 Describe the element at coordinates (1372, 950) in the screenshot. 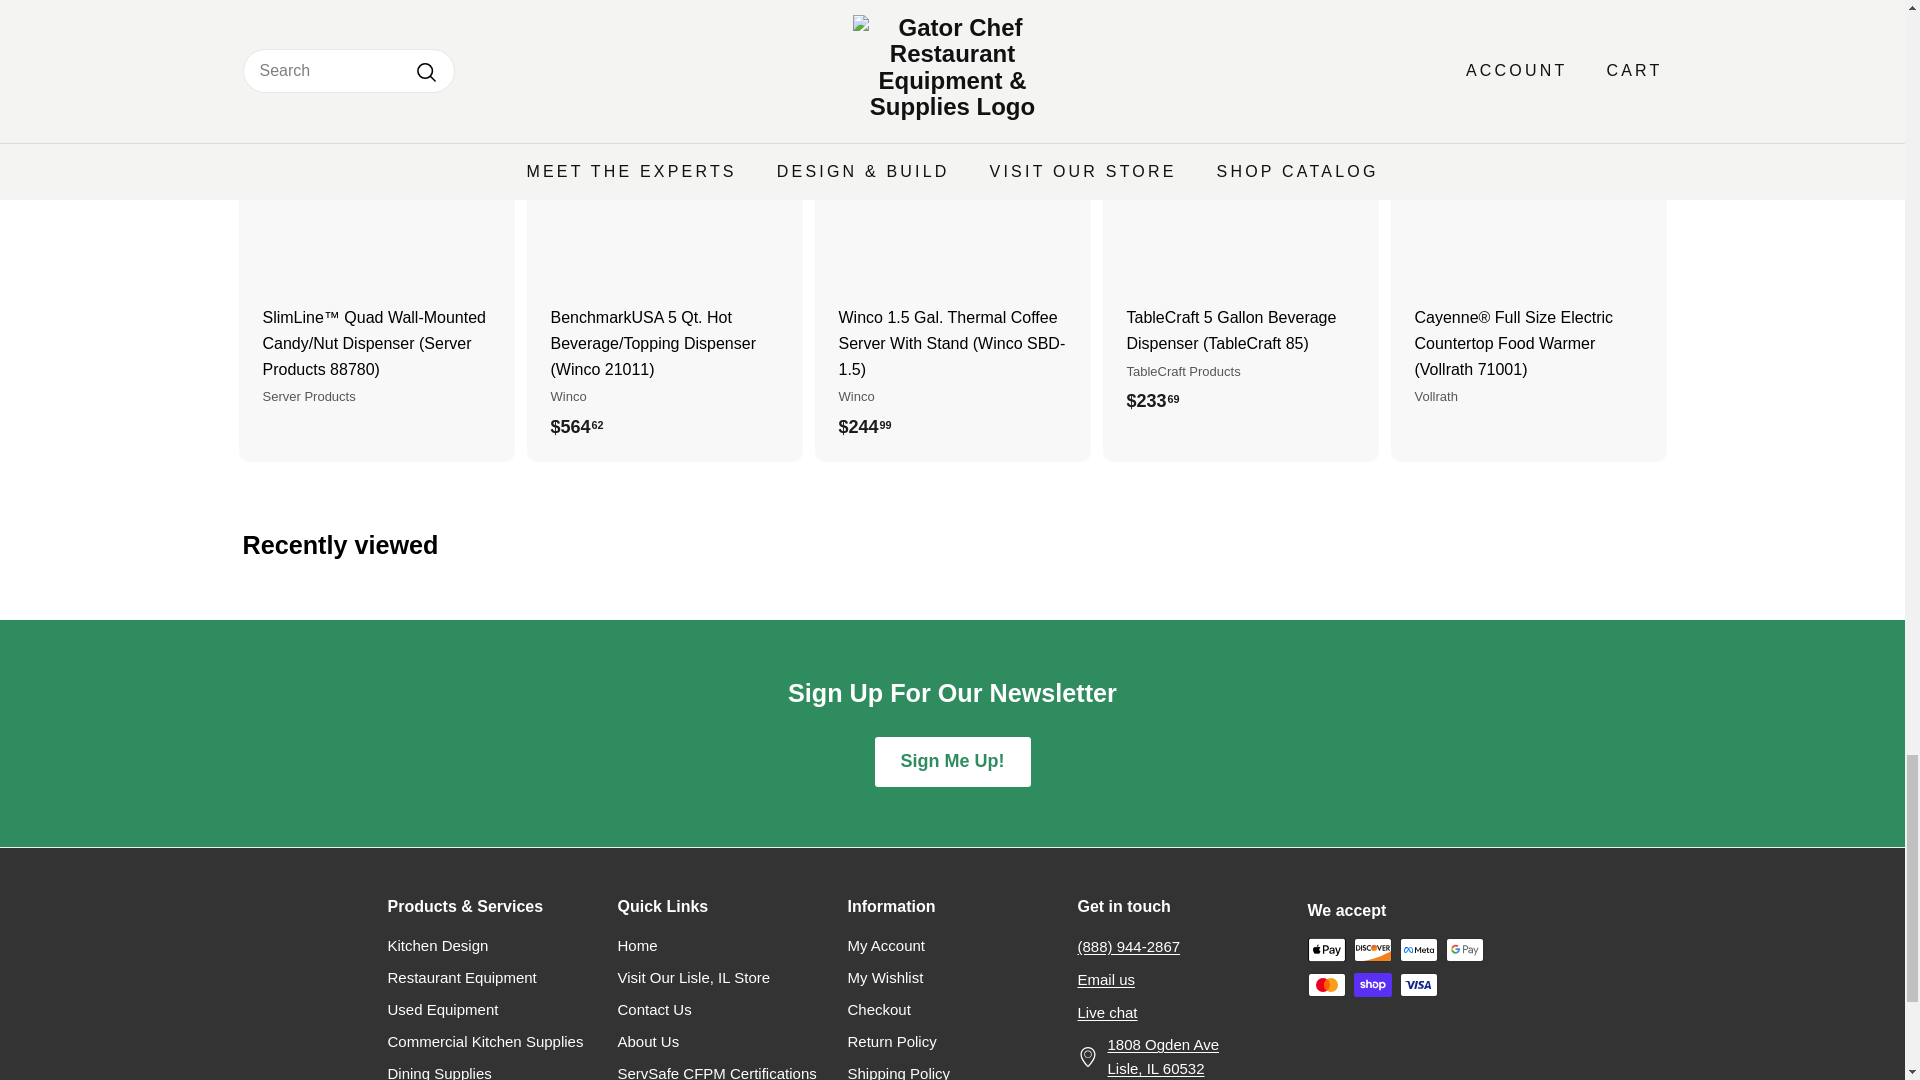

I see `Discover` at that location.